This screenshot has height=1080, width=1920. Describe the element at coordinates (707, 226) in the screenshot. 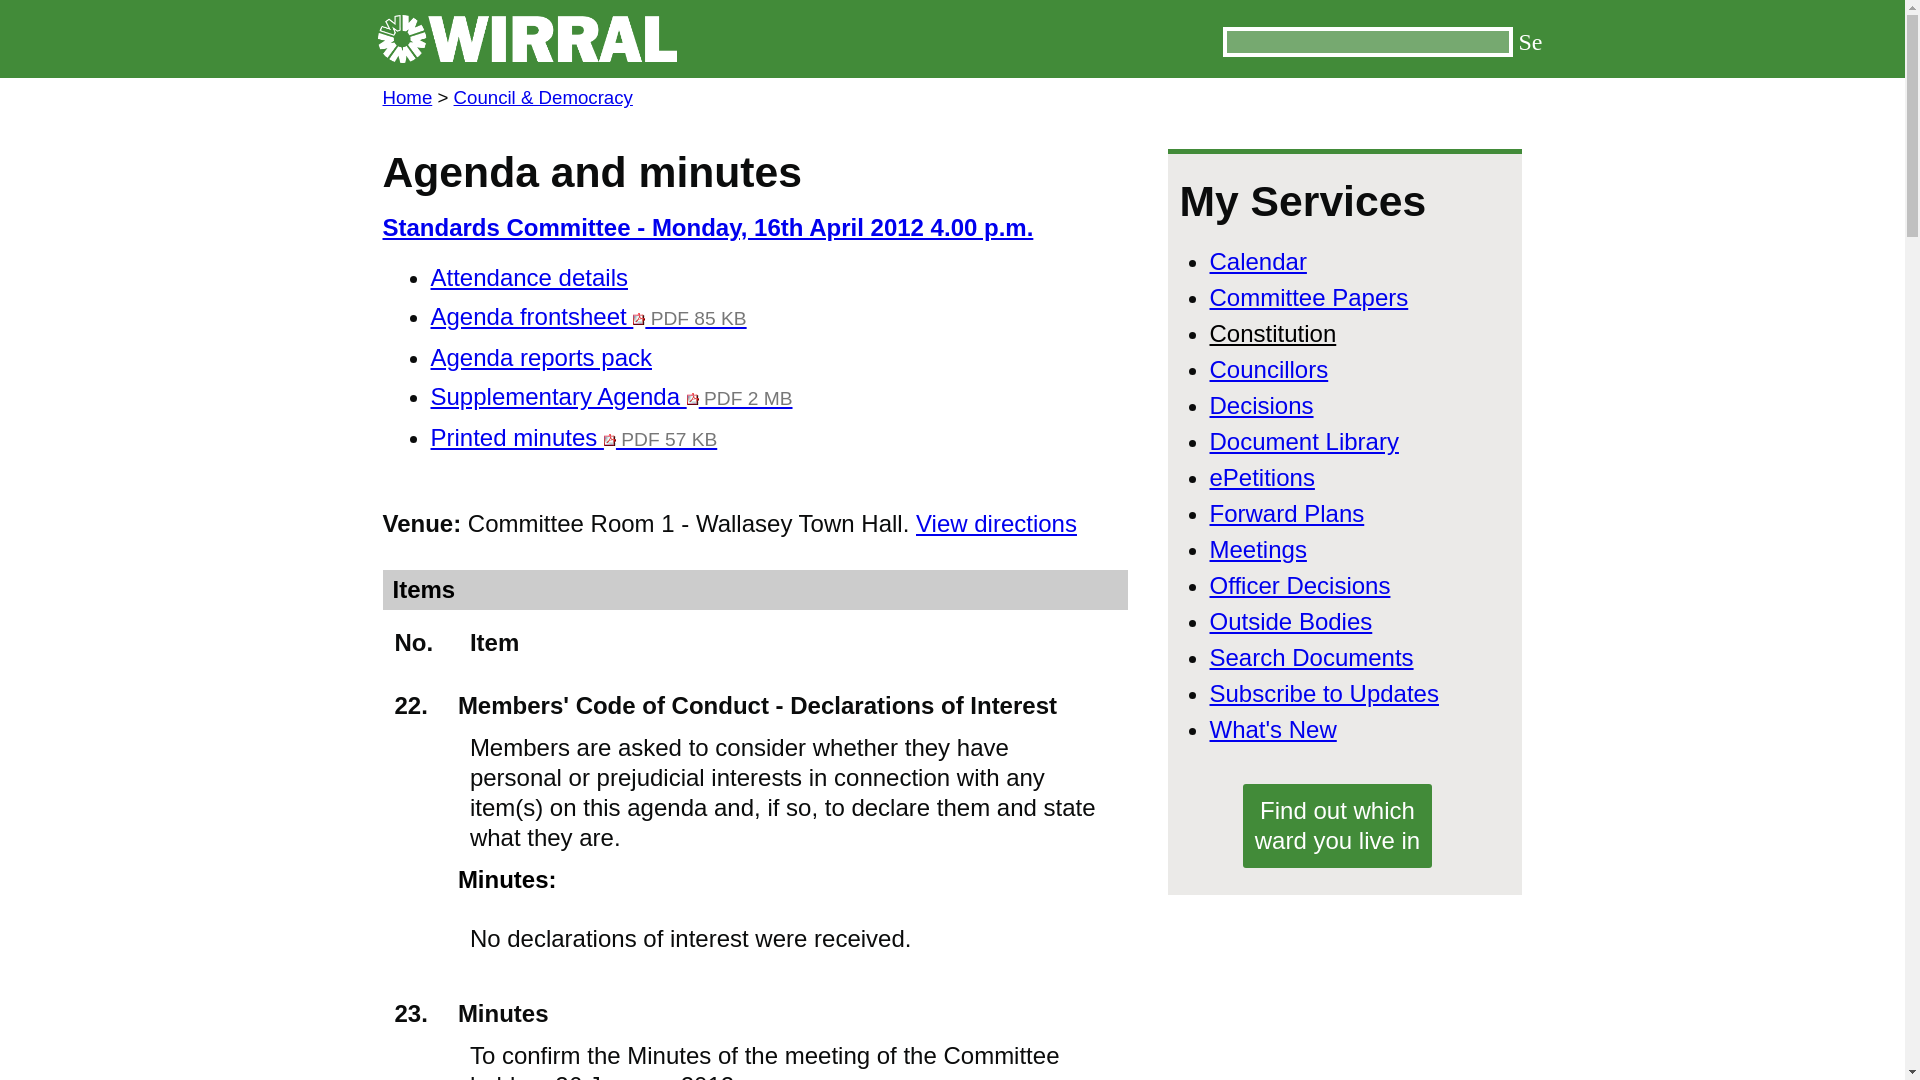

I see `Standards Committee - Monday, 16th April 2012 4.00 p.m.` at that location.